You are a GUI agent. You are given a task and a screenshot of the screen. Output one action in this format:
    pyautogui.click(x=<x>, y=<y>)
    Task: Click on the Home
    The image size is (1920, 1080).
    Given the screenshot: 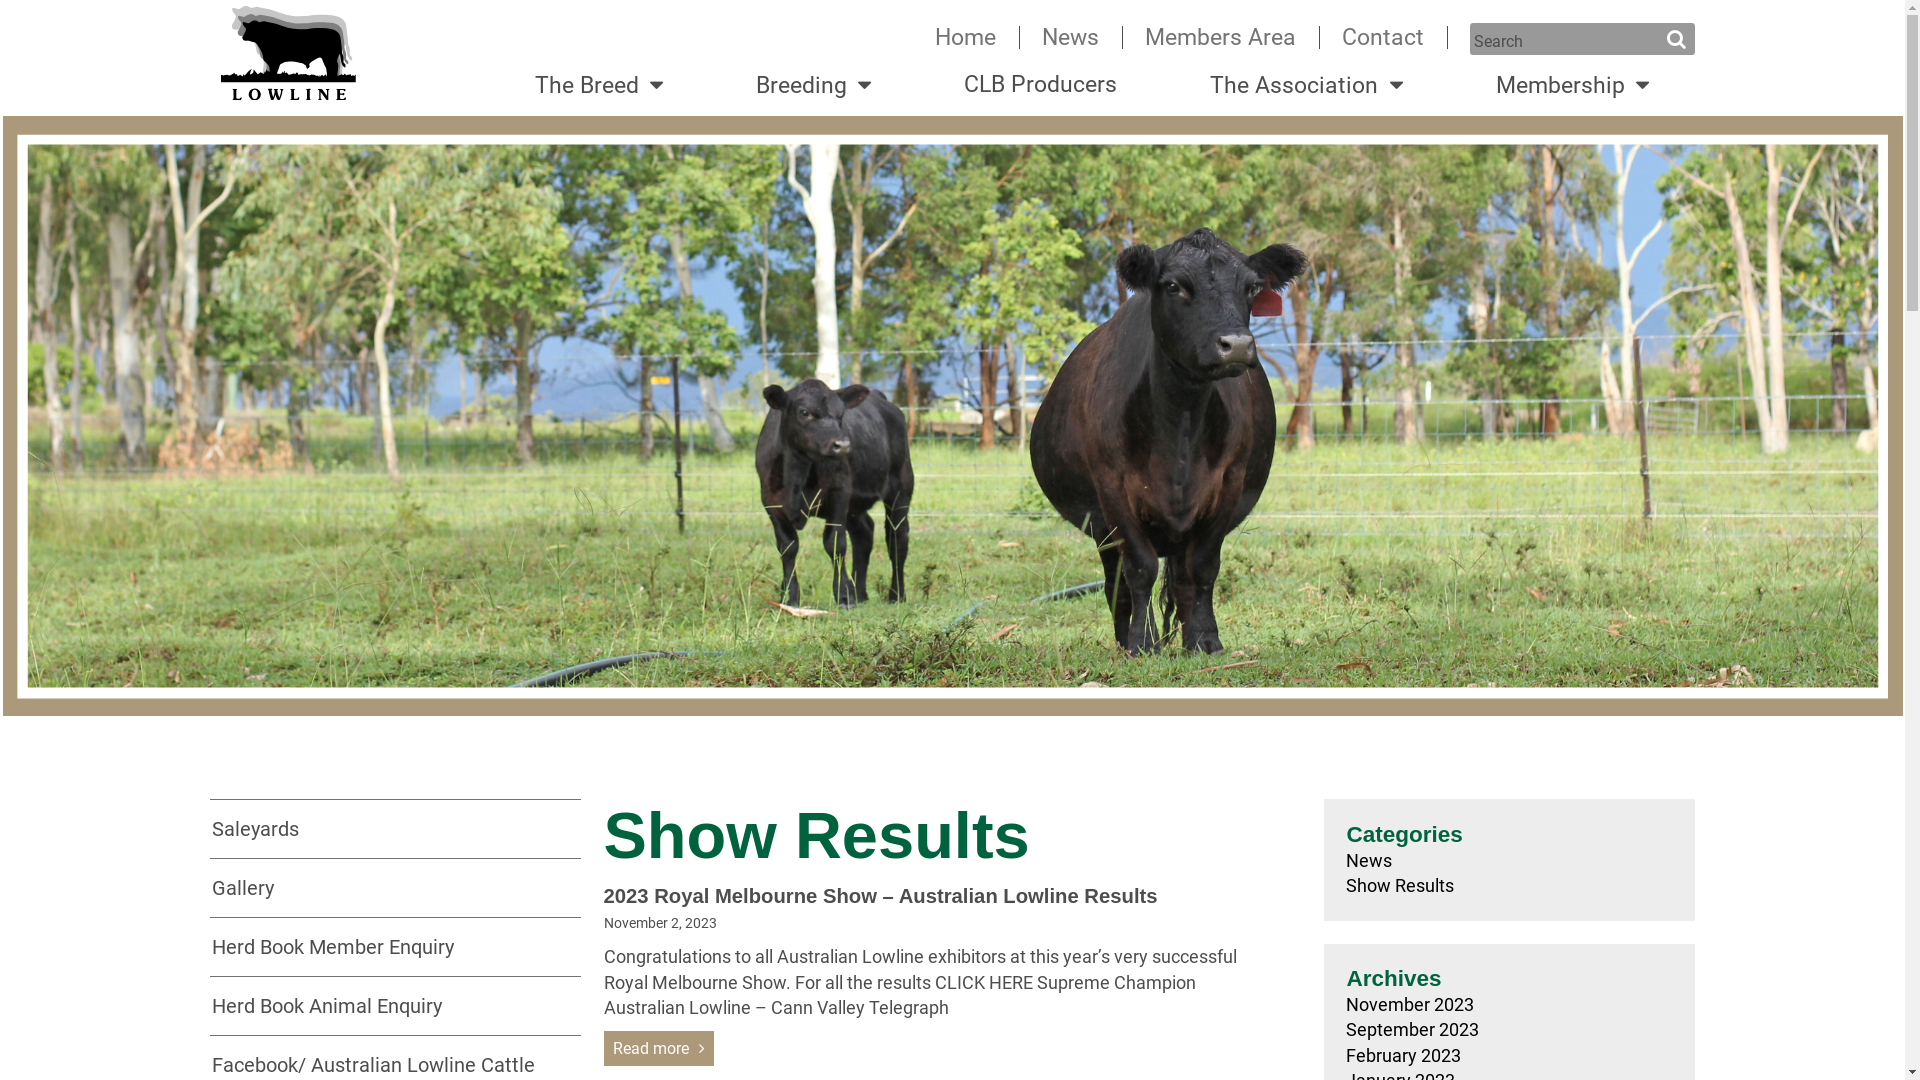 What is the action you would take?
    pyautogui.click(x=966, y=38)
    